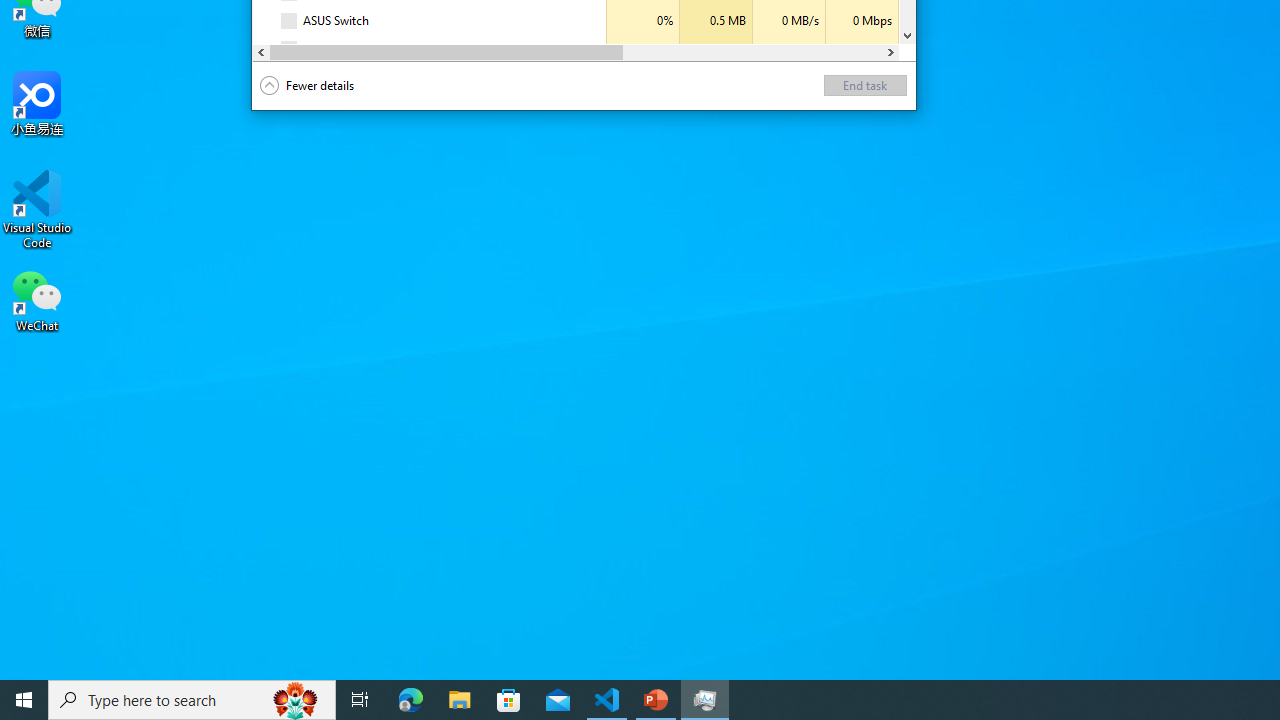 The height and width of the screenshot is (720, 1280). I want to click on Column left, so click(262, 52).